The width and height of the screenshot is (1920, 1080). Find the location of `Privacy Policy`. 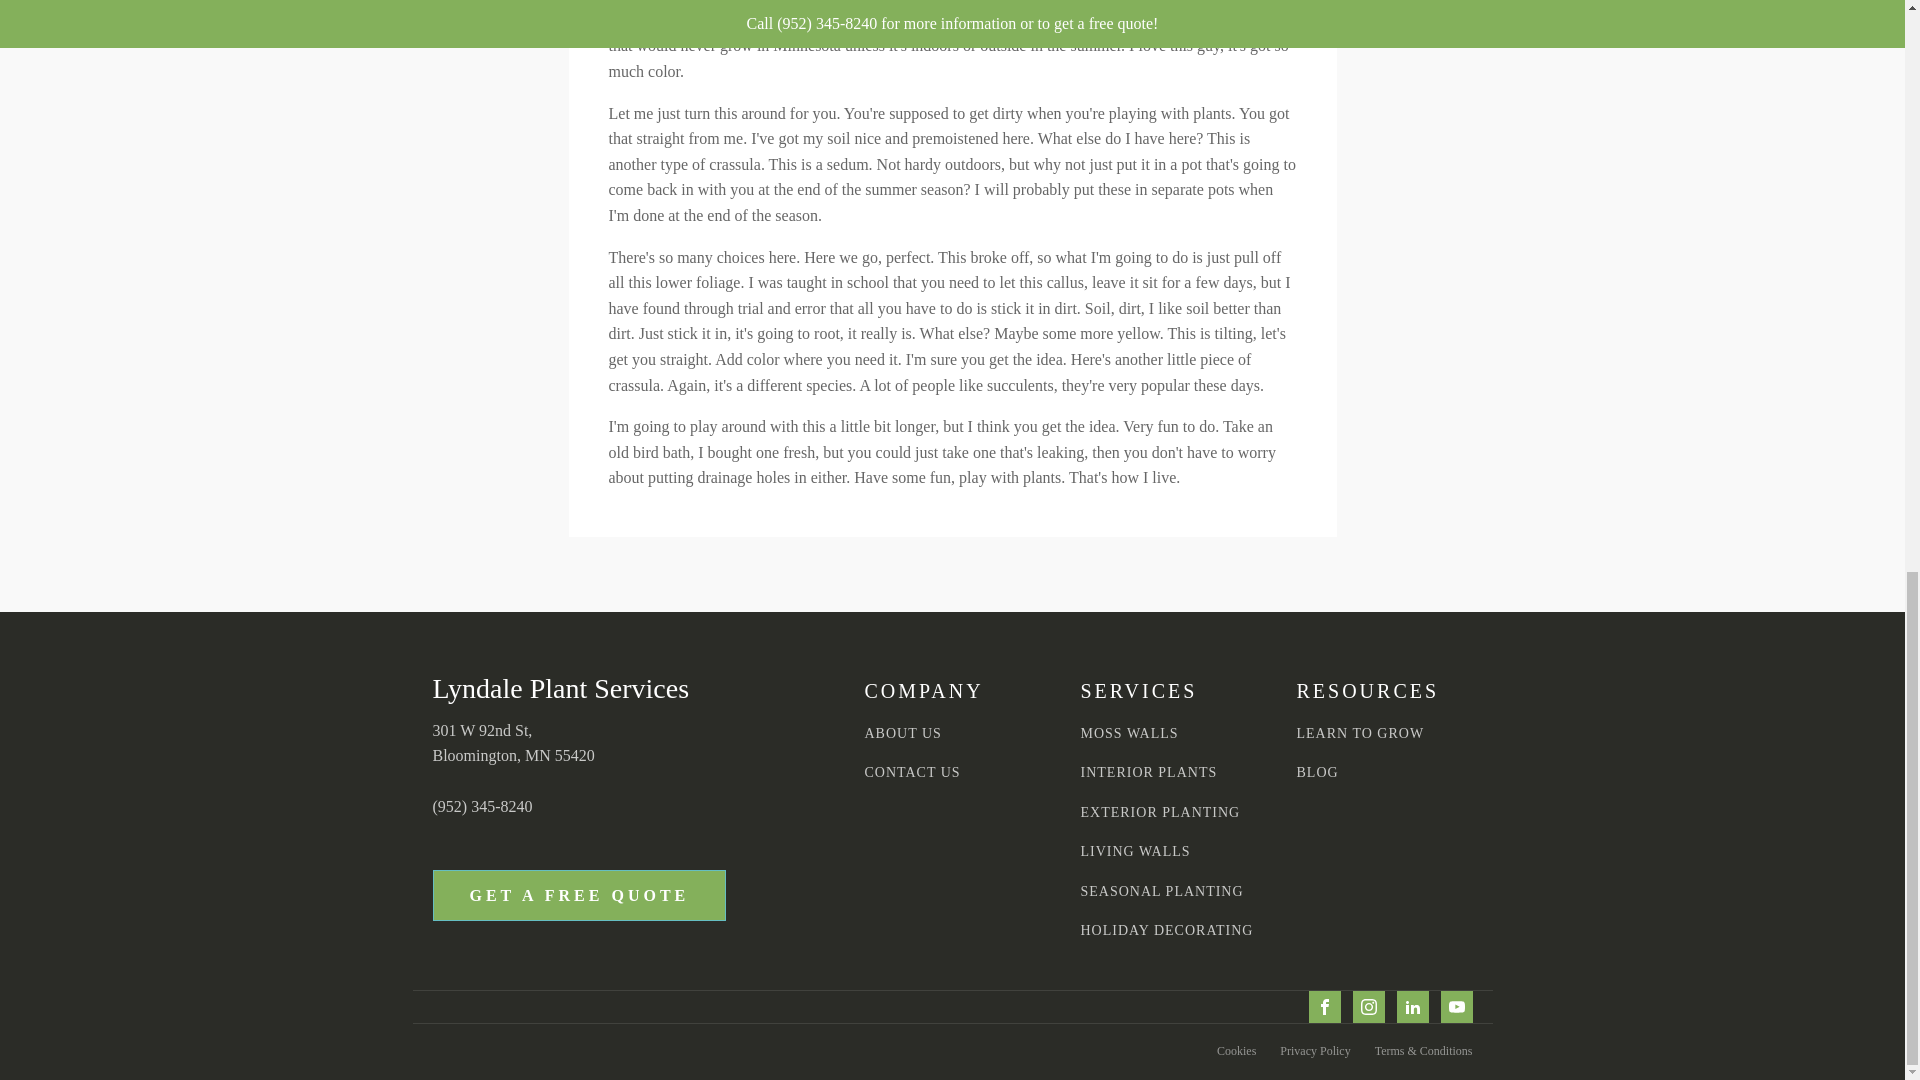

Privacy Policy is located at coordinates (1314, 1051).